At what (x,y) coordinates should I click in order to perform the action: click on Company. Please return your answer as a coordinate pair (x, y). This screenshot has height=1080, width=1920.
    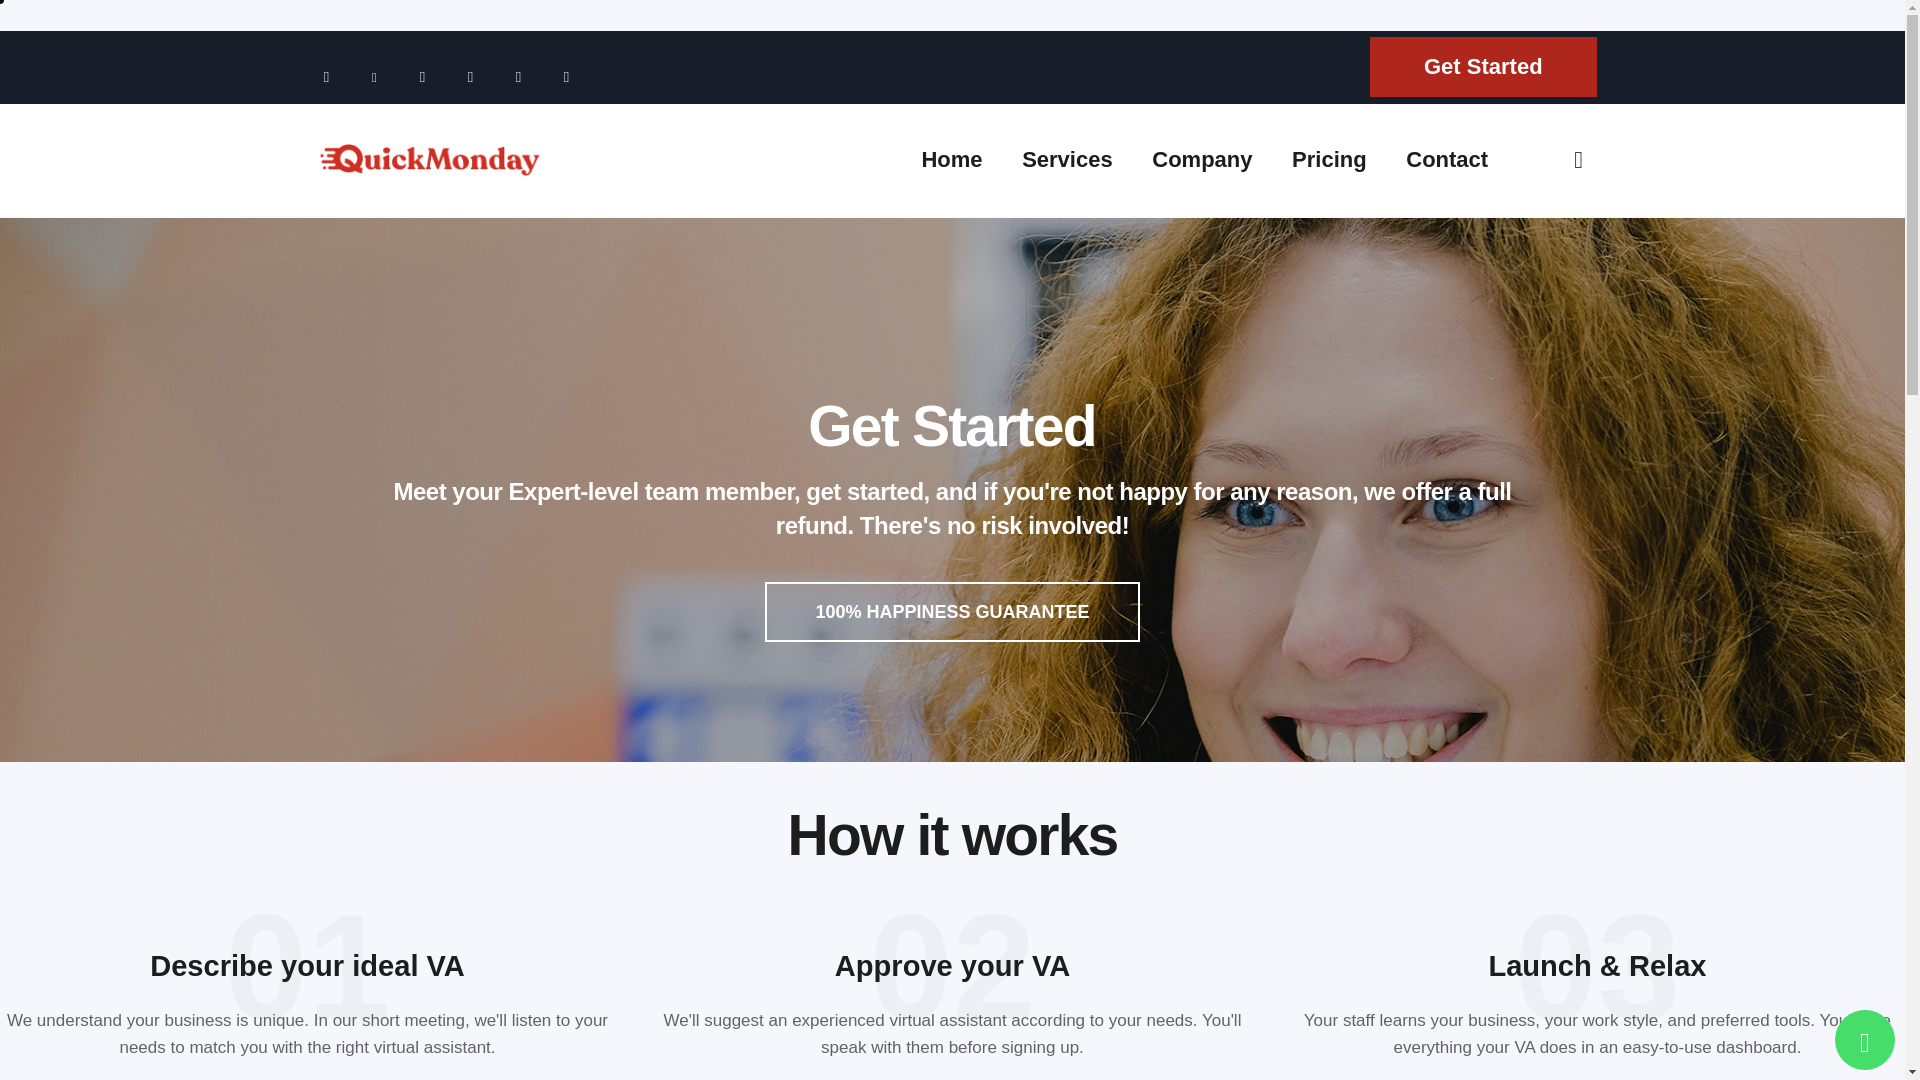
    Looking at the image, I should click on (1202, 160).